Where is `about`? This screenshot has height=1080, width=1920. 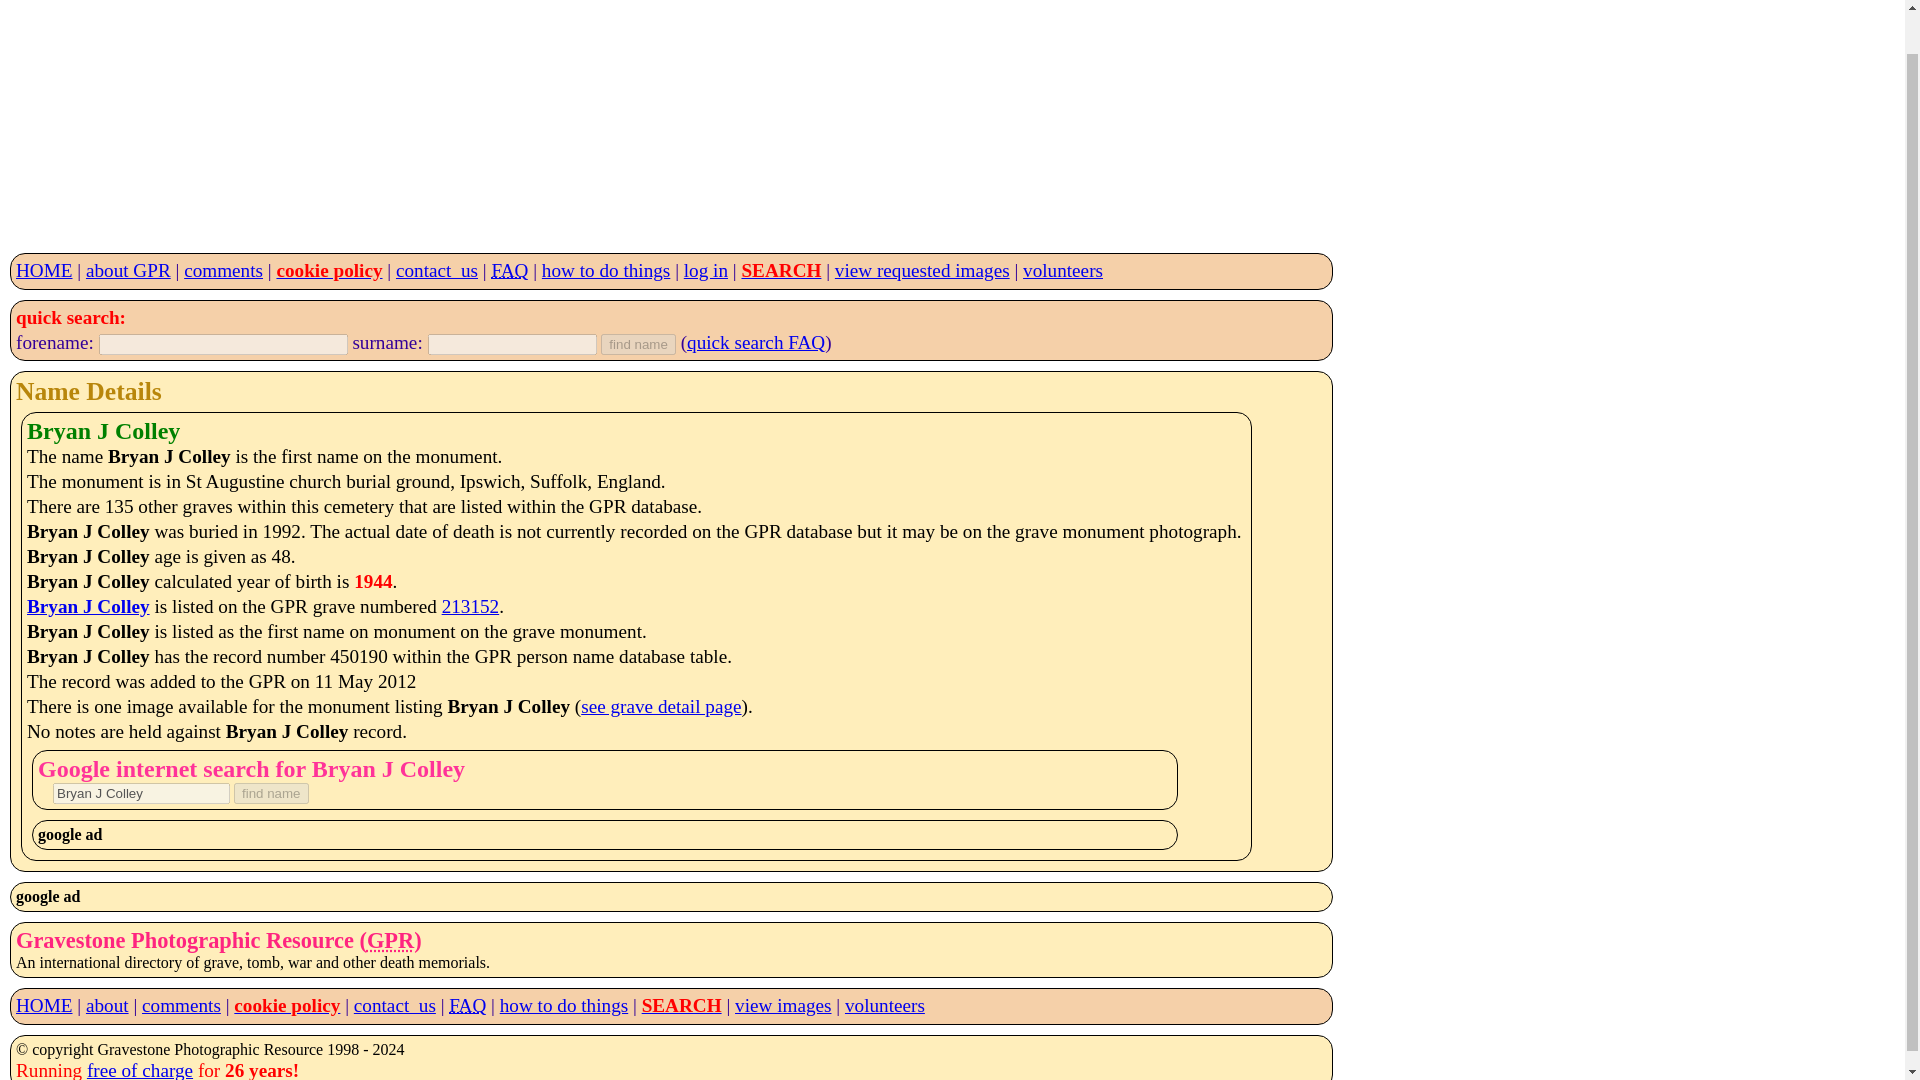 about is located at coordinates (107, 1005).